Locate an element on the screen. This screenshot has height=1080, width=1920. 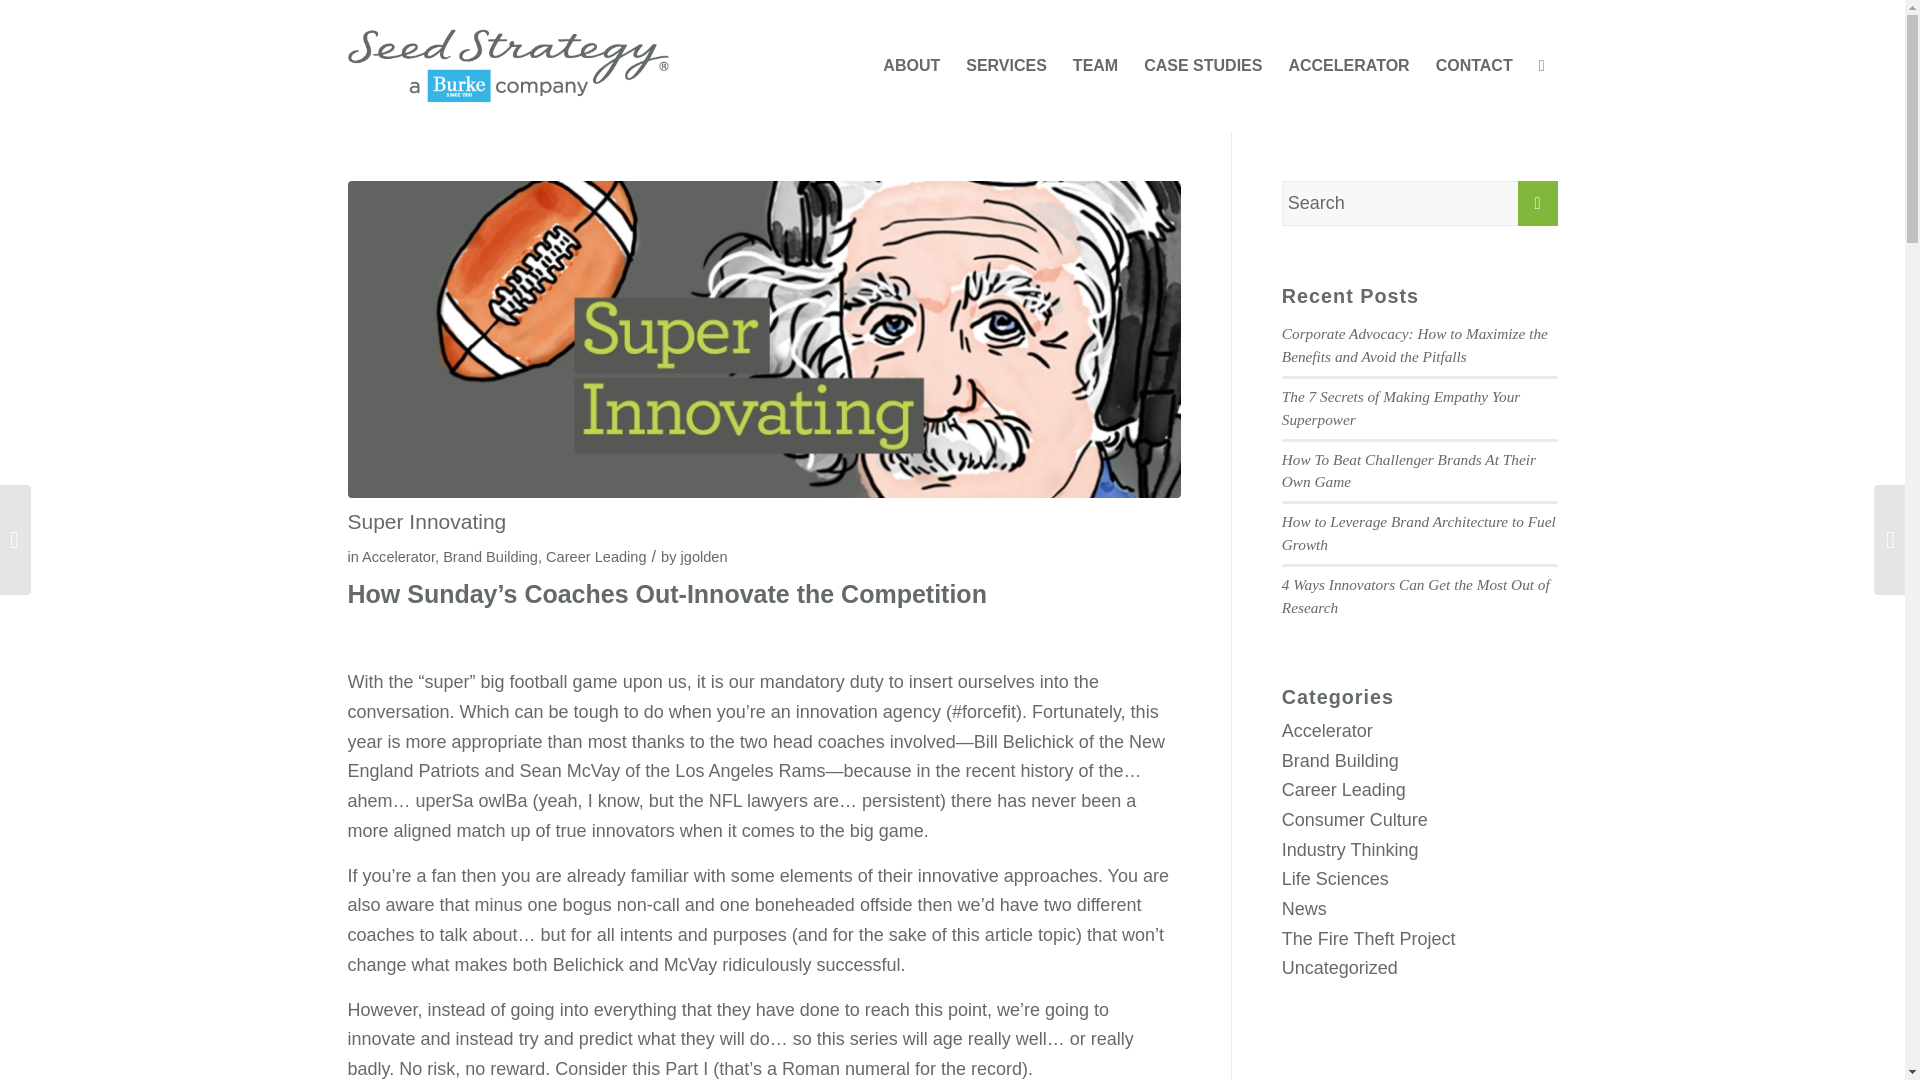
jgolden is located at coordinates (704, 556).